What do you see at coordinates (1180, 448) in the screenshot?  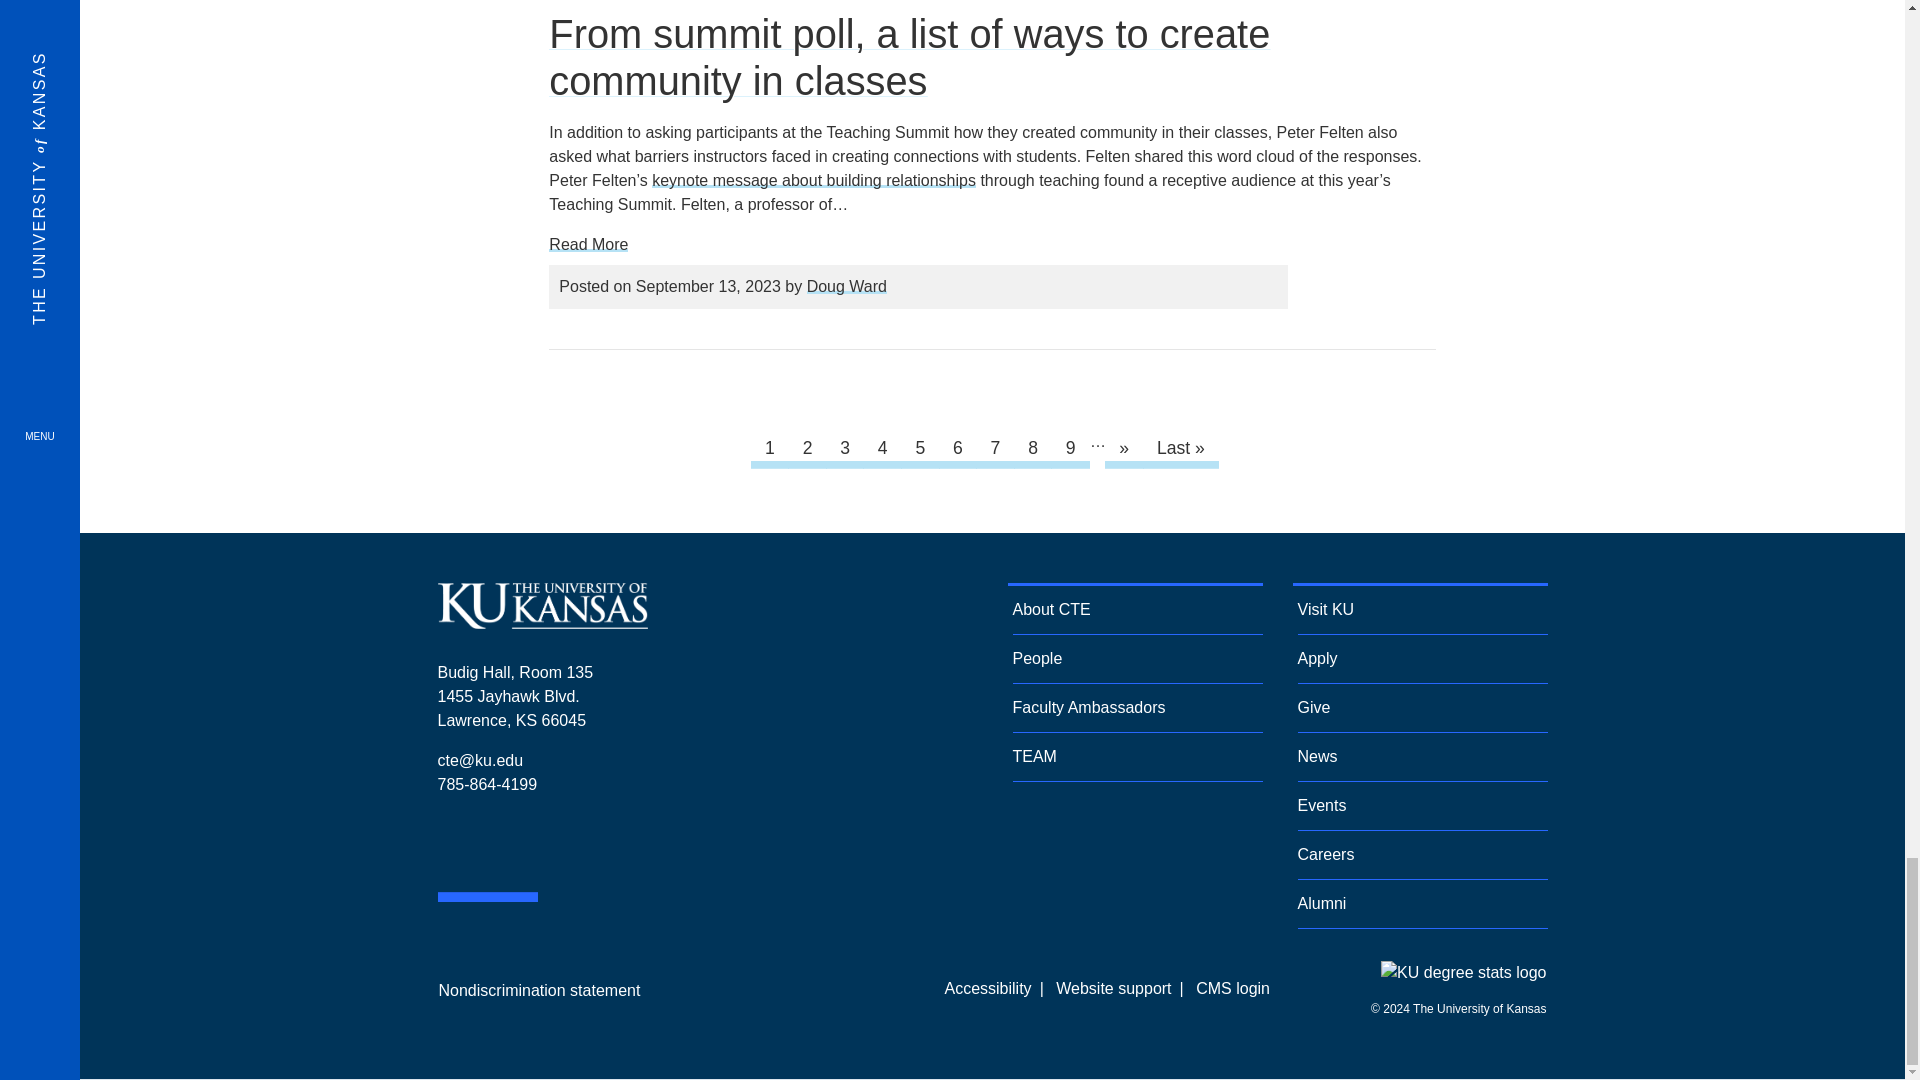 I see `Go to last page` at bounding box center [1180, 448].